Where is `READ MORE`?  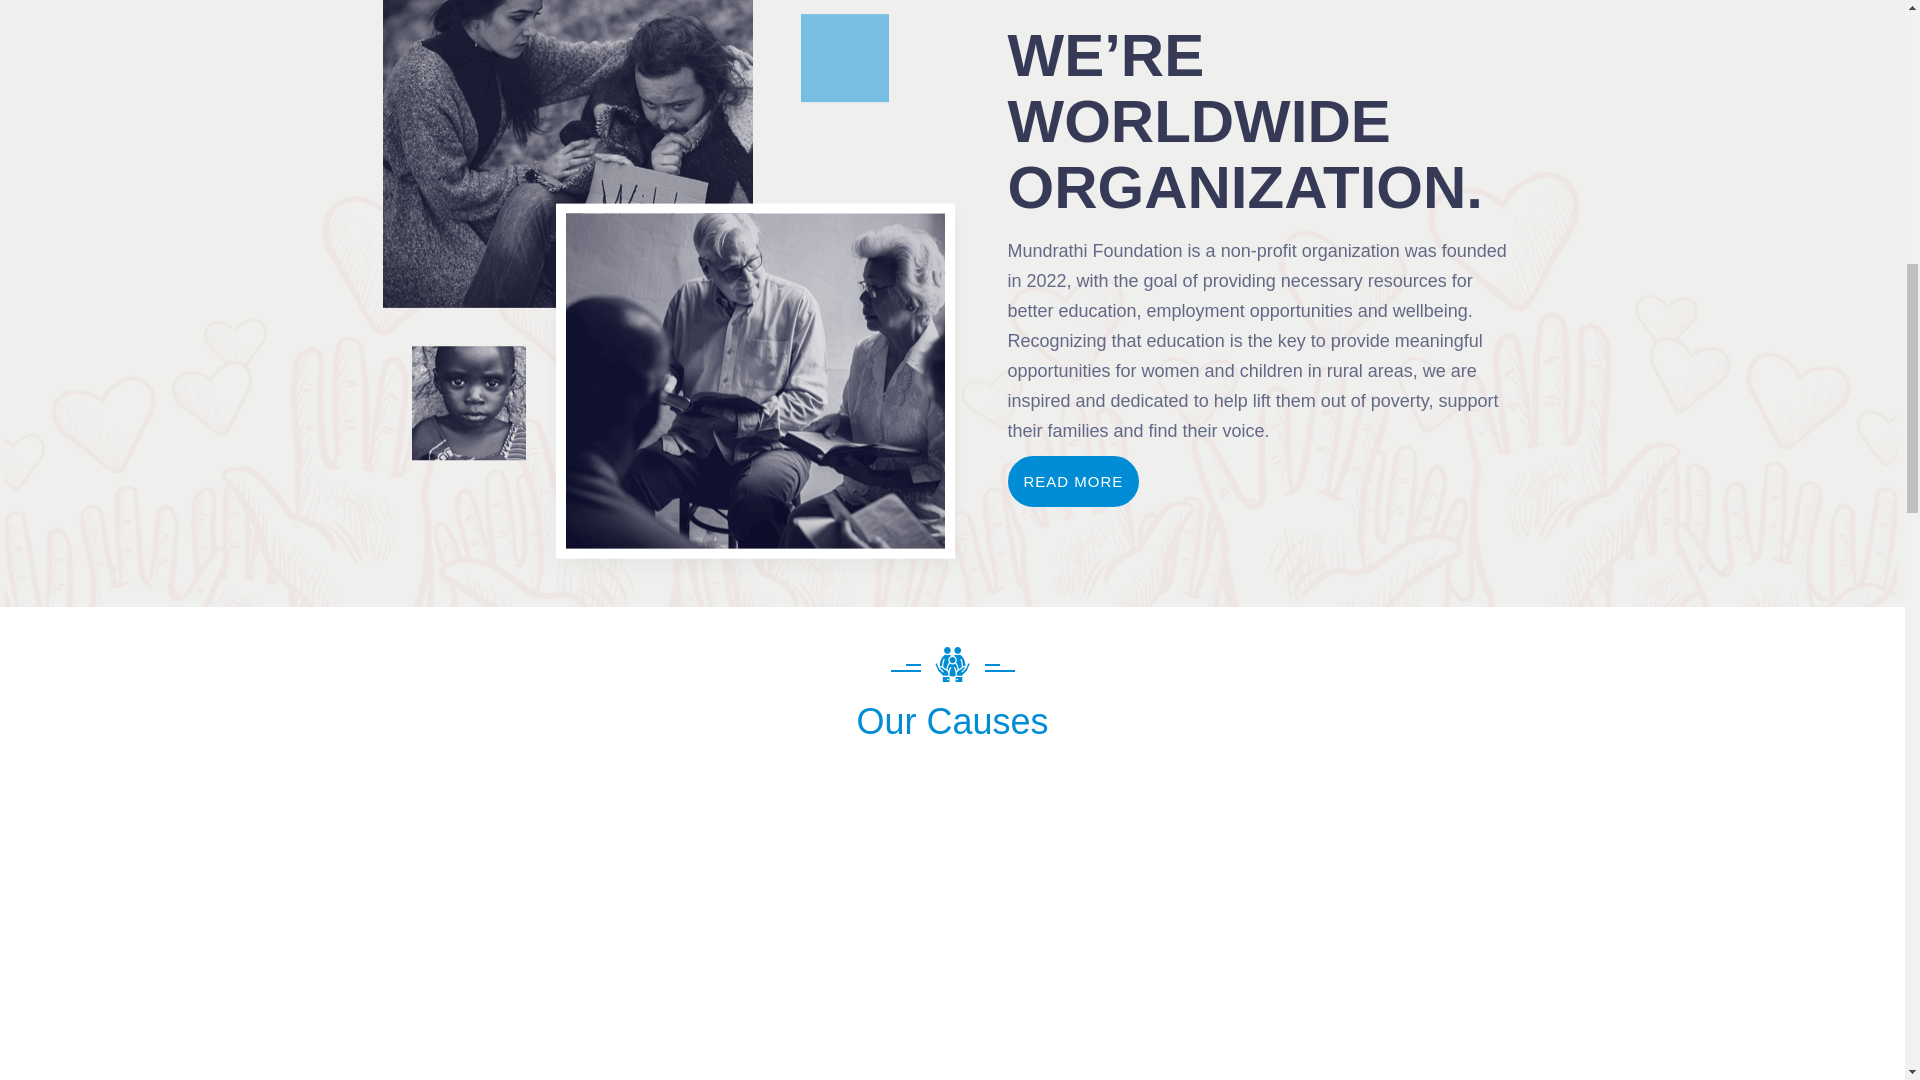
READ MORE is located at coordinates (1074, 480).